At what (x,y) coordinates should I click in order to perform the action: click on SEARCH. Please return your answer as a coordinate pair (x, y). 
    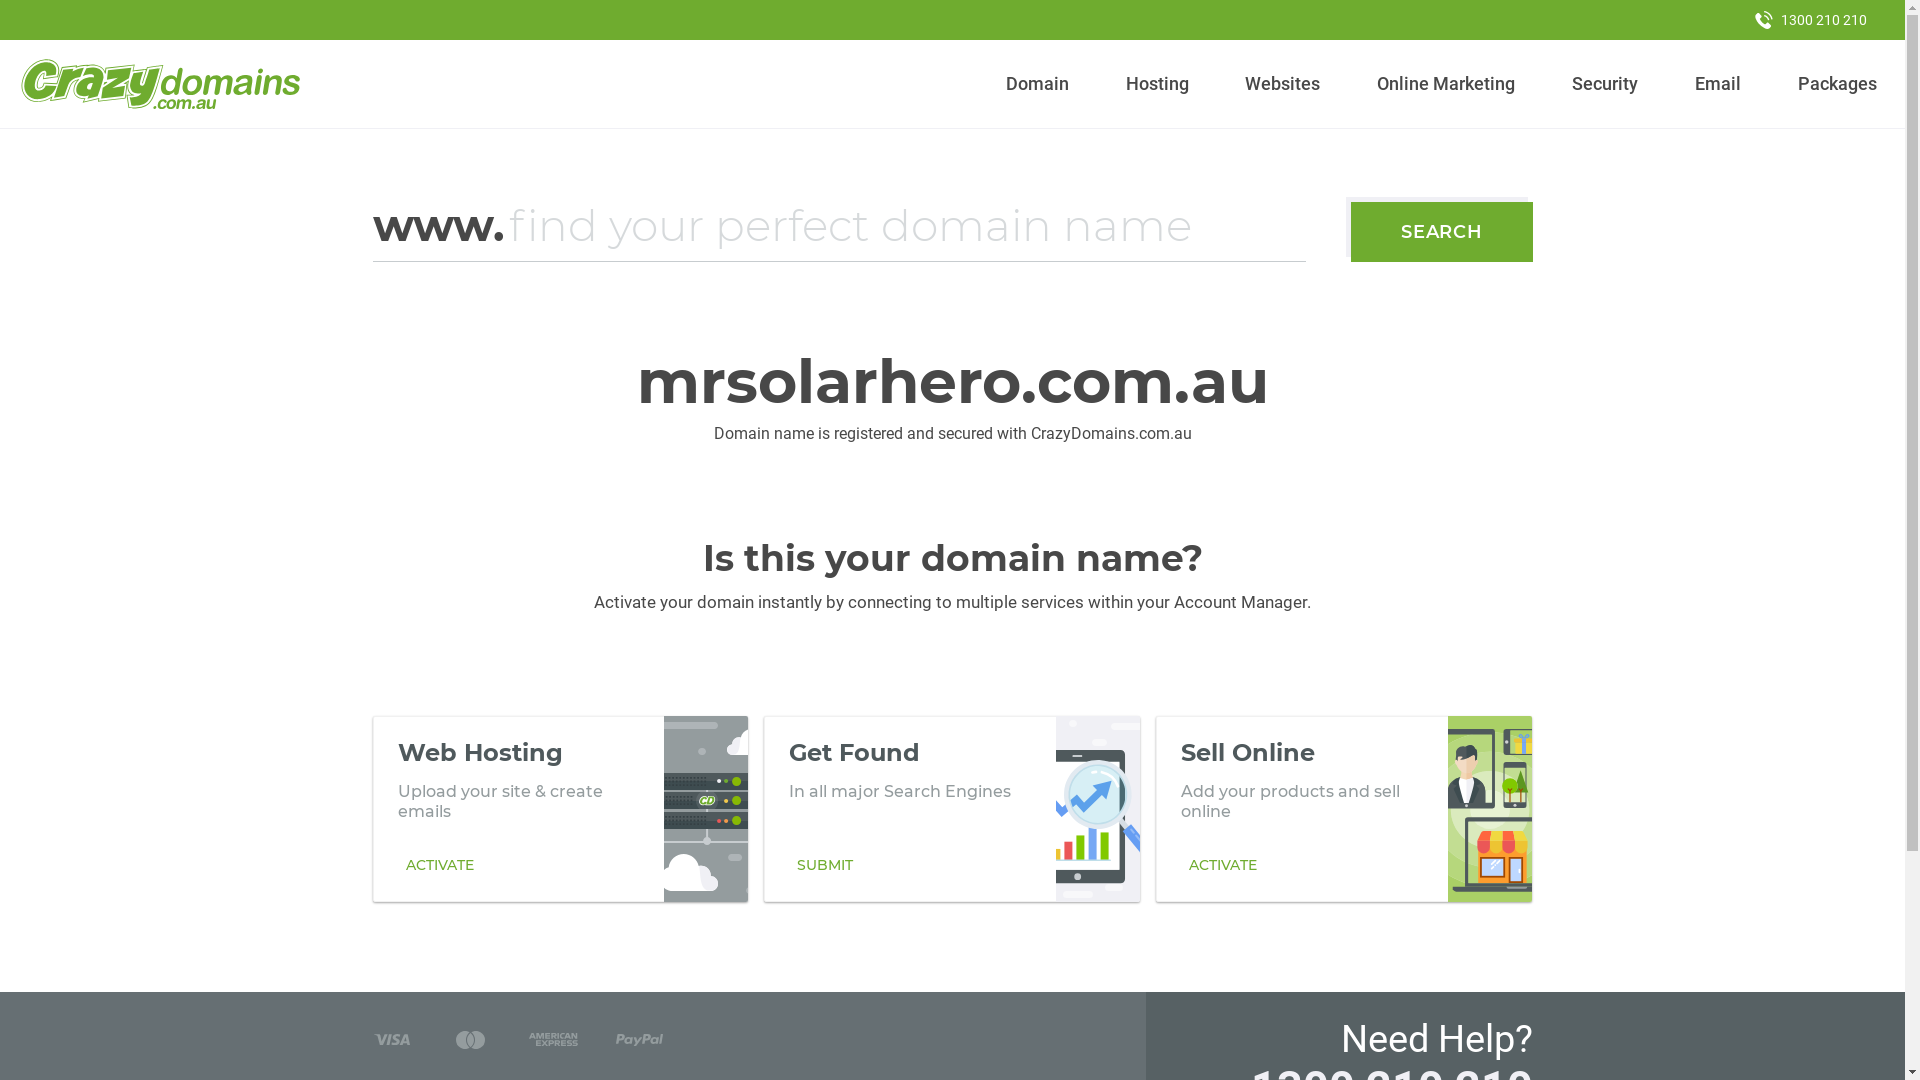
    Looking at the image, I should click on (1442, 232).